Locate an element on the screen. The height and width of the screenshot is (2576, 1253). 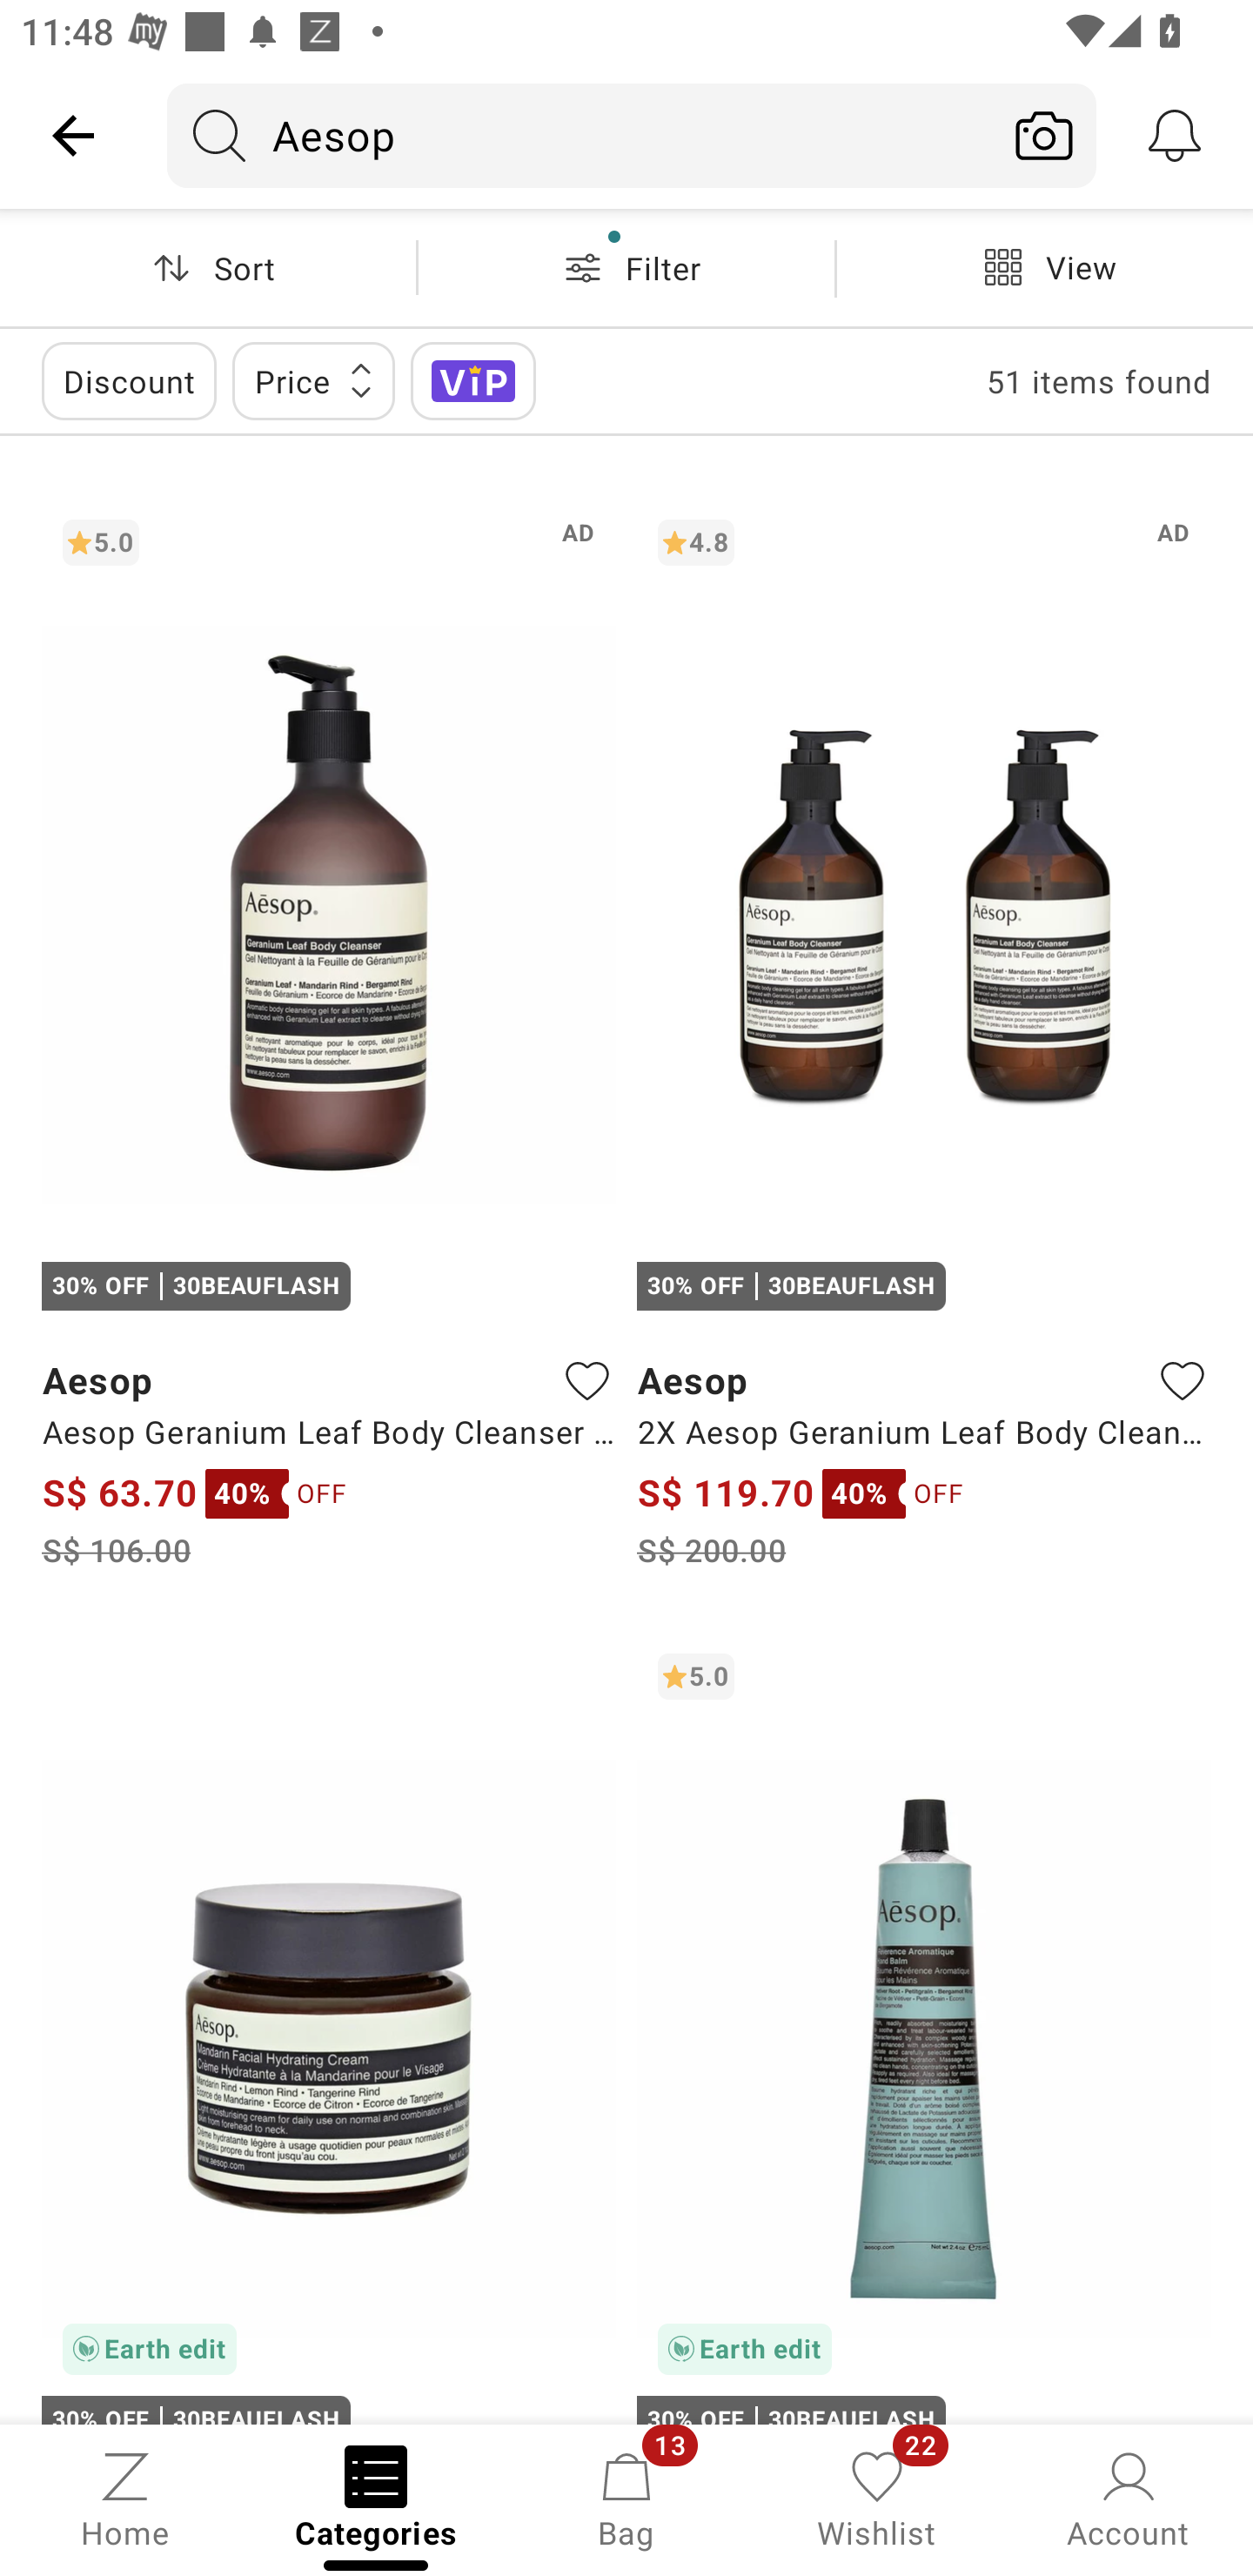
5.0 Earth edit 30% OFF 30BEAUFLASH is located at coordinates (924, 2028).